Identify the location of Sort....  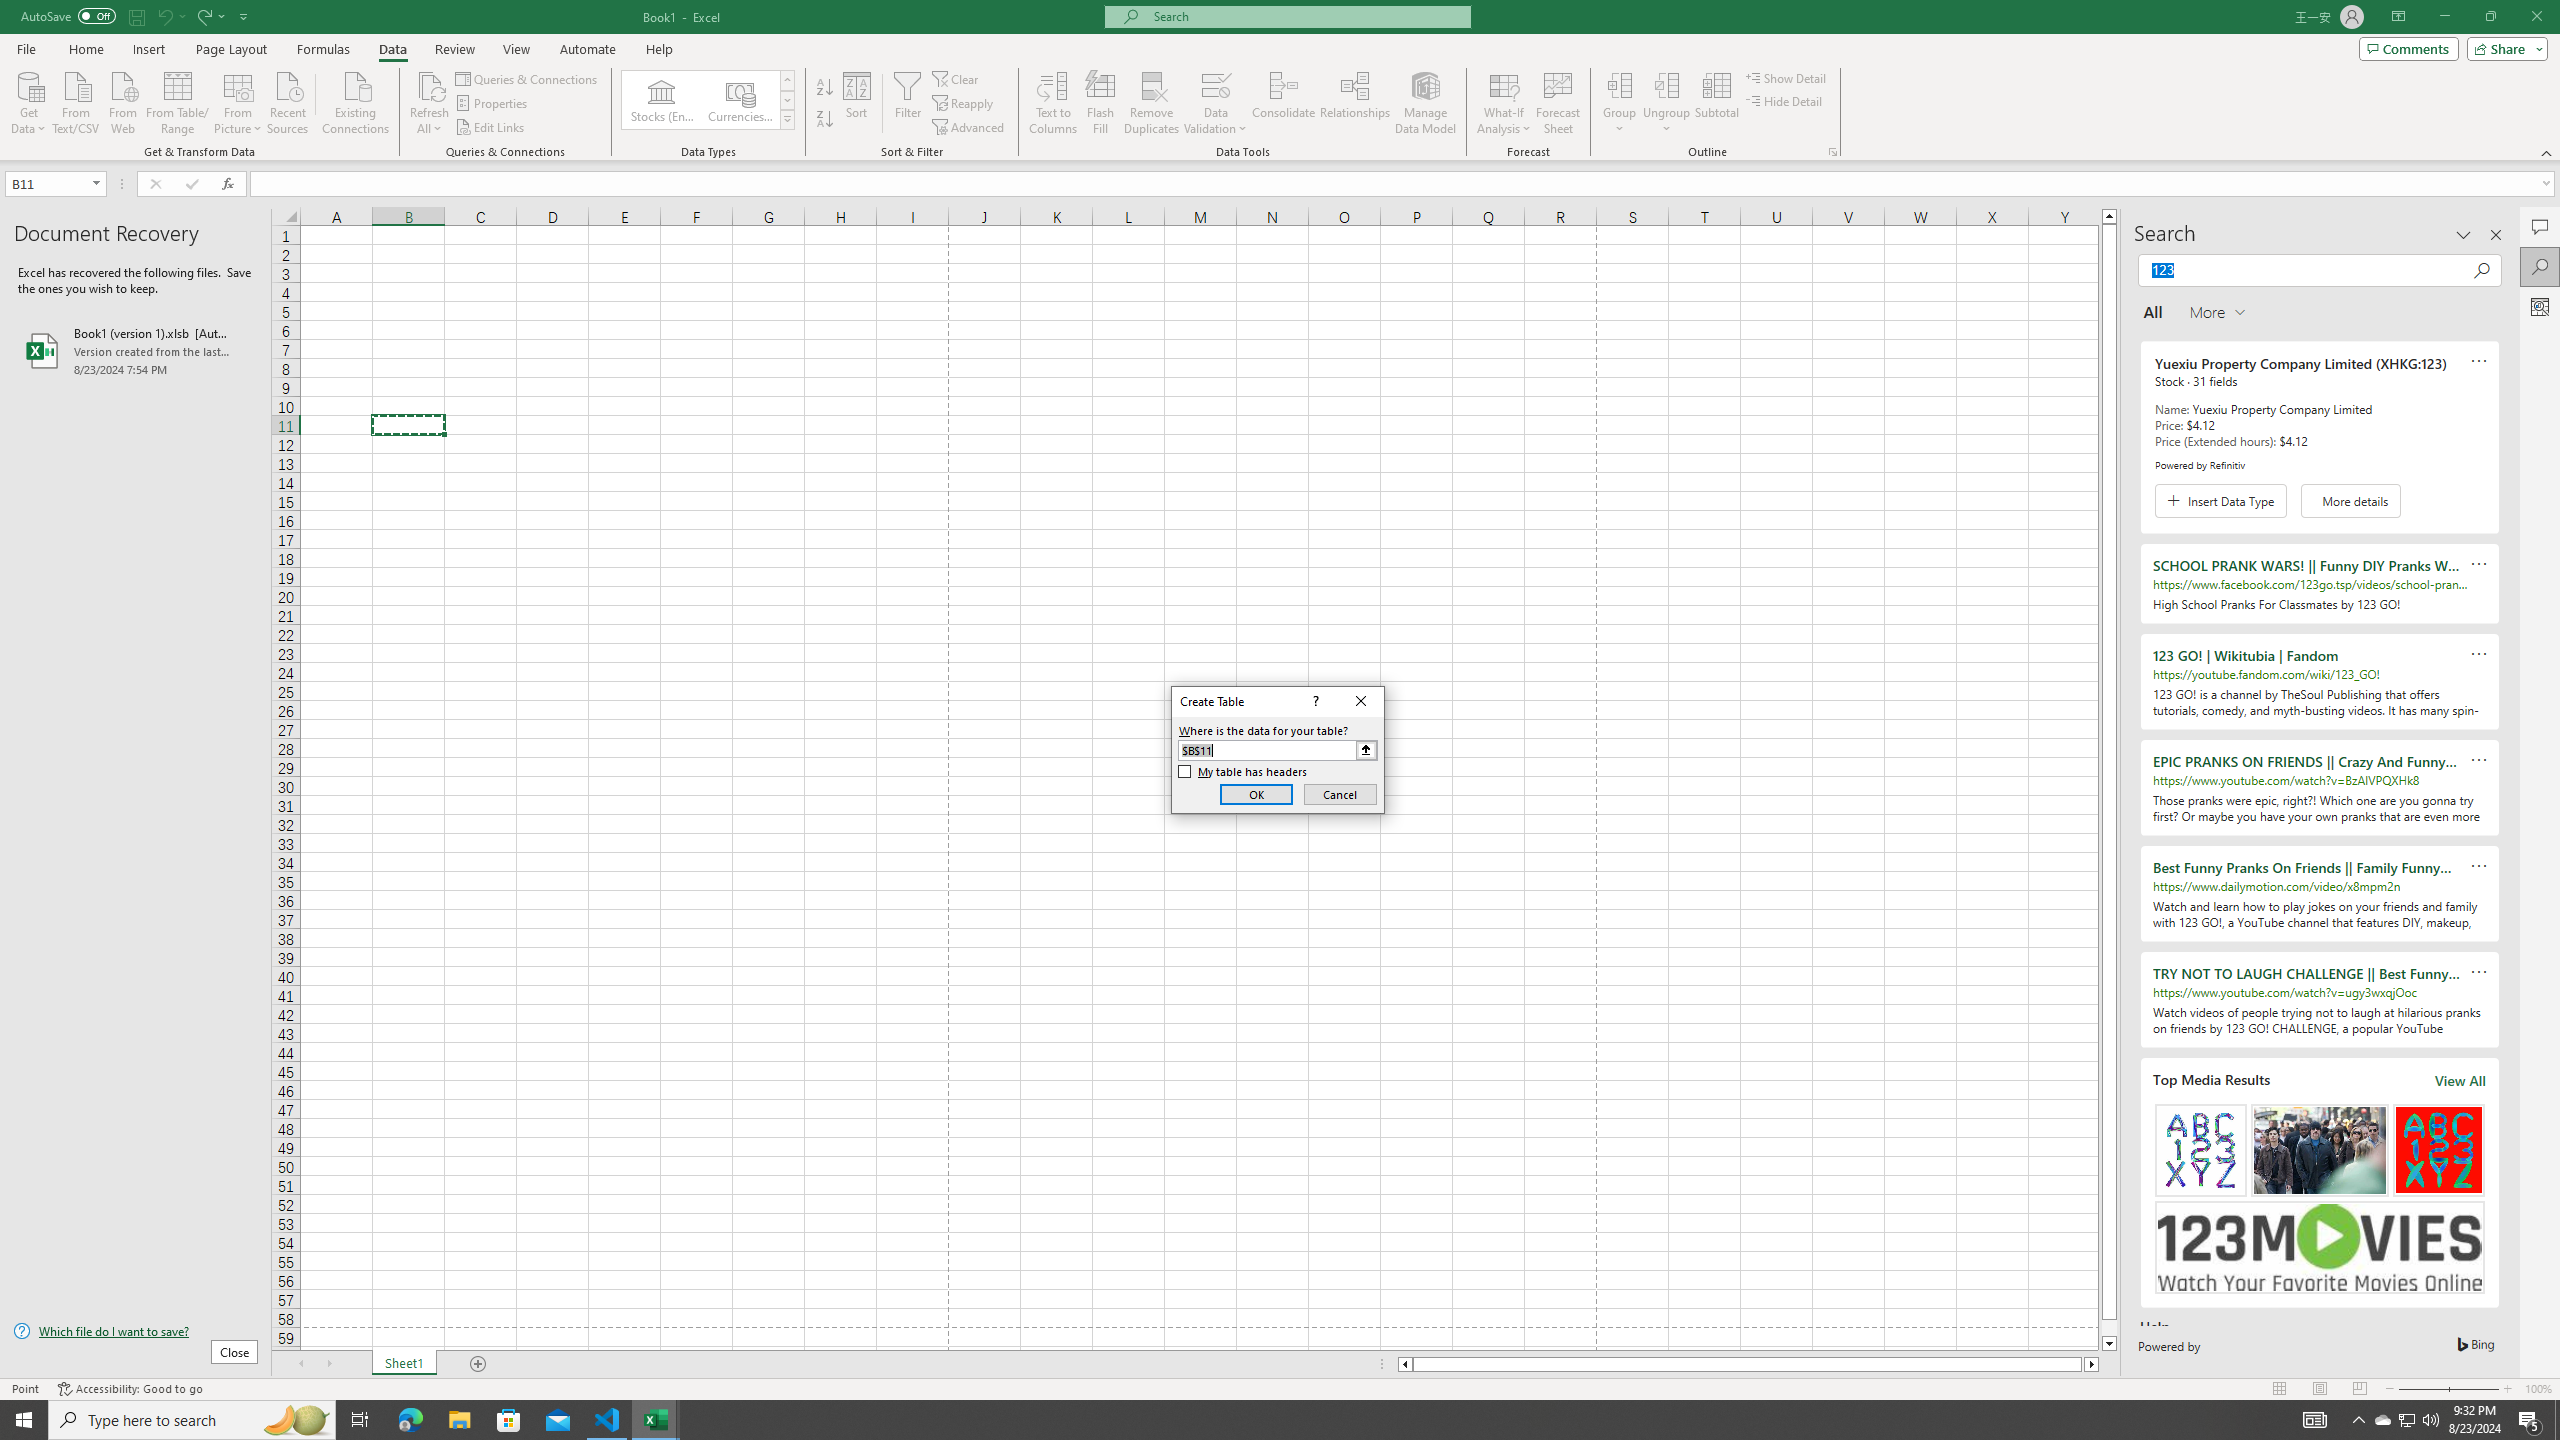
(858, 103).